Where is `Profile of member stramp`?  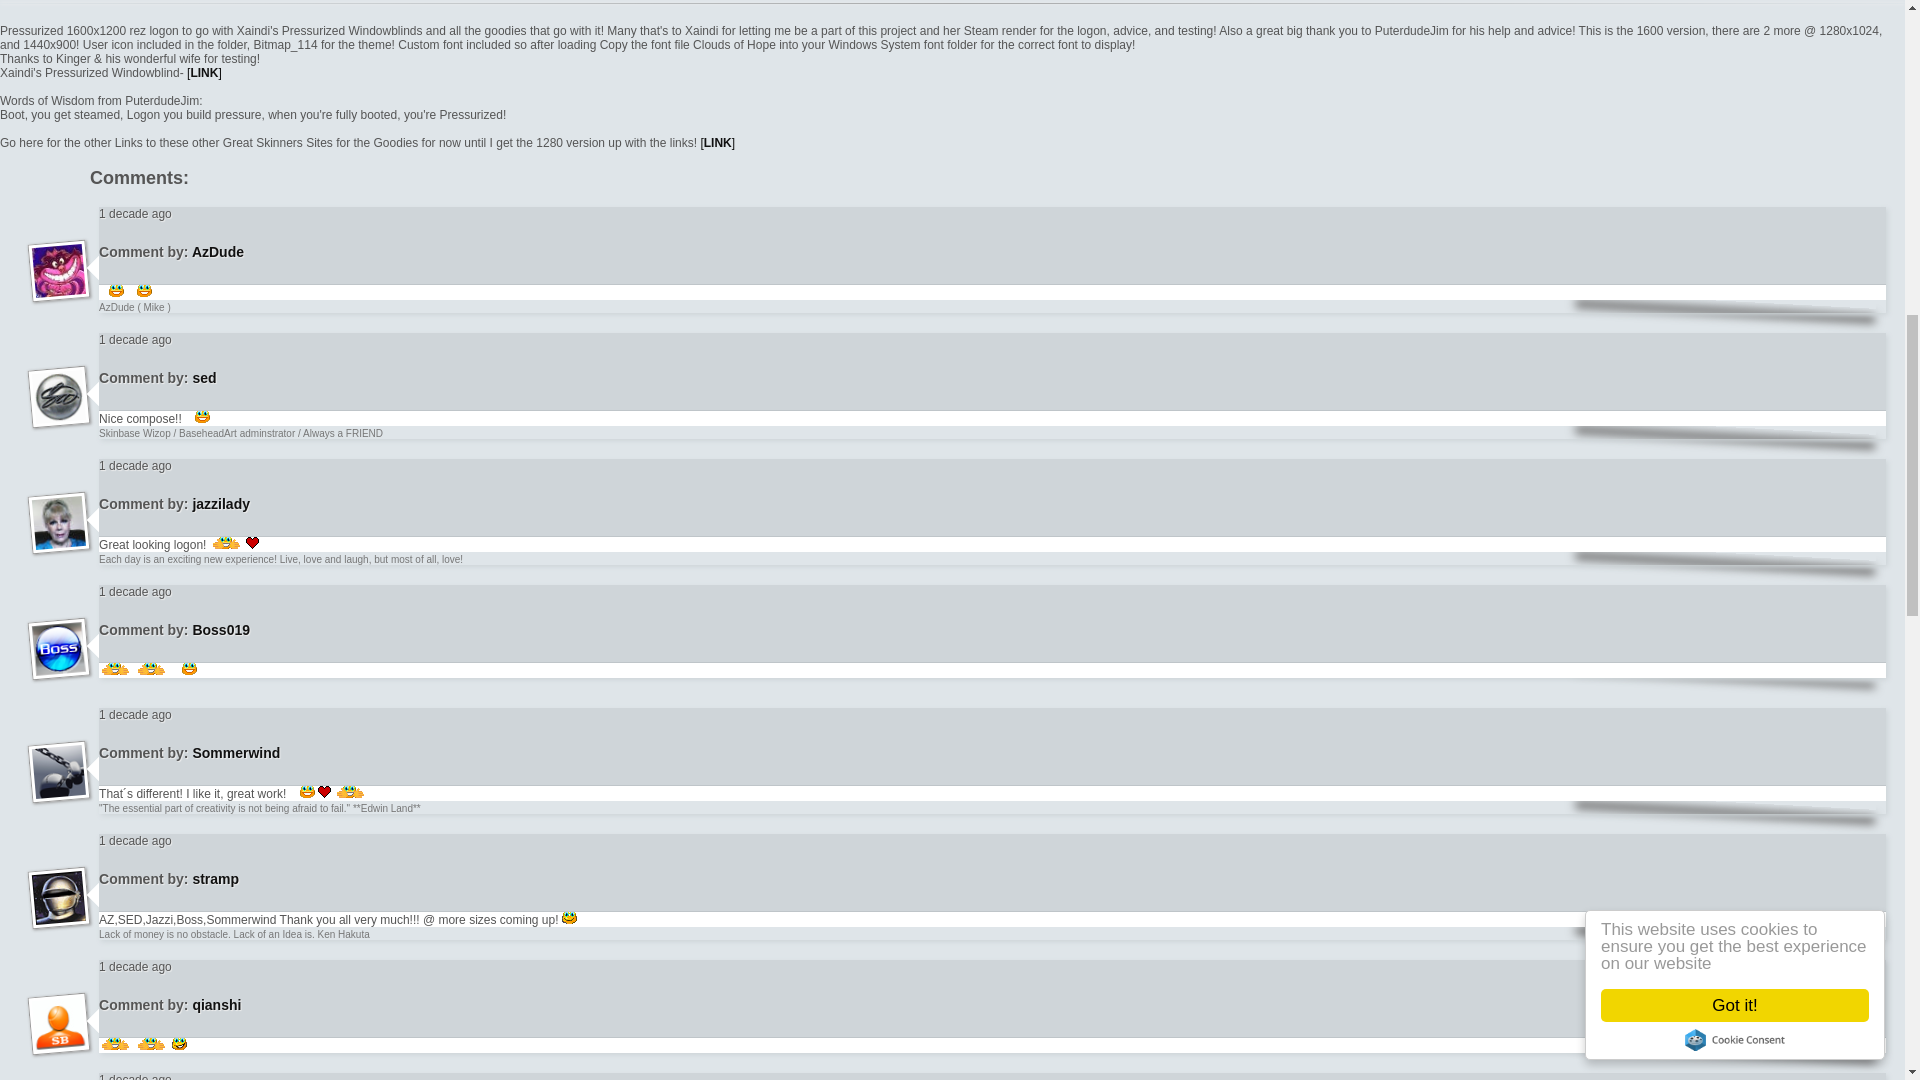 Profile of member stramp is located at coordinates (215, 878).